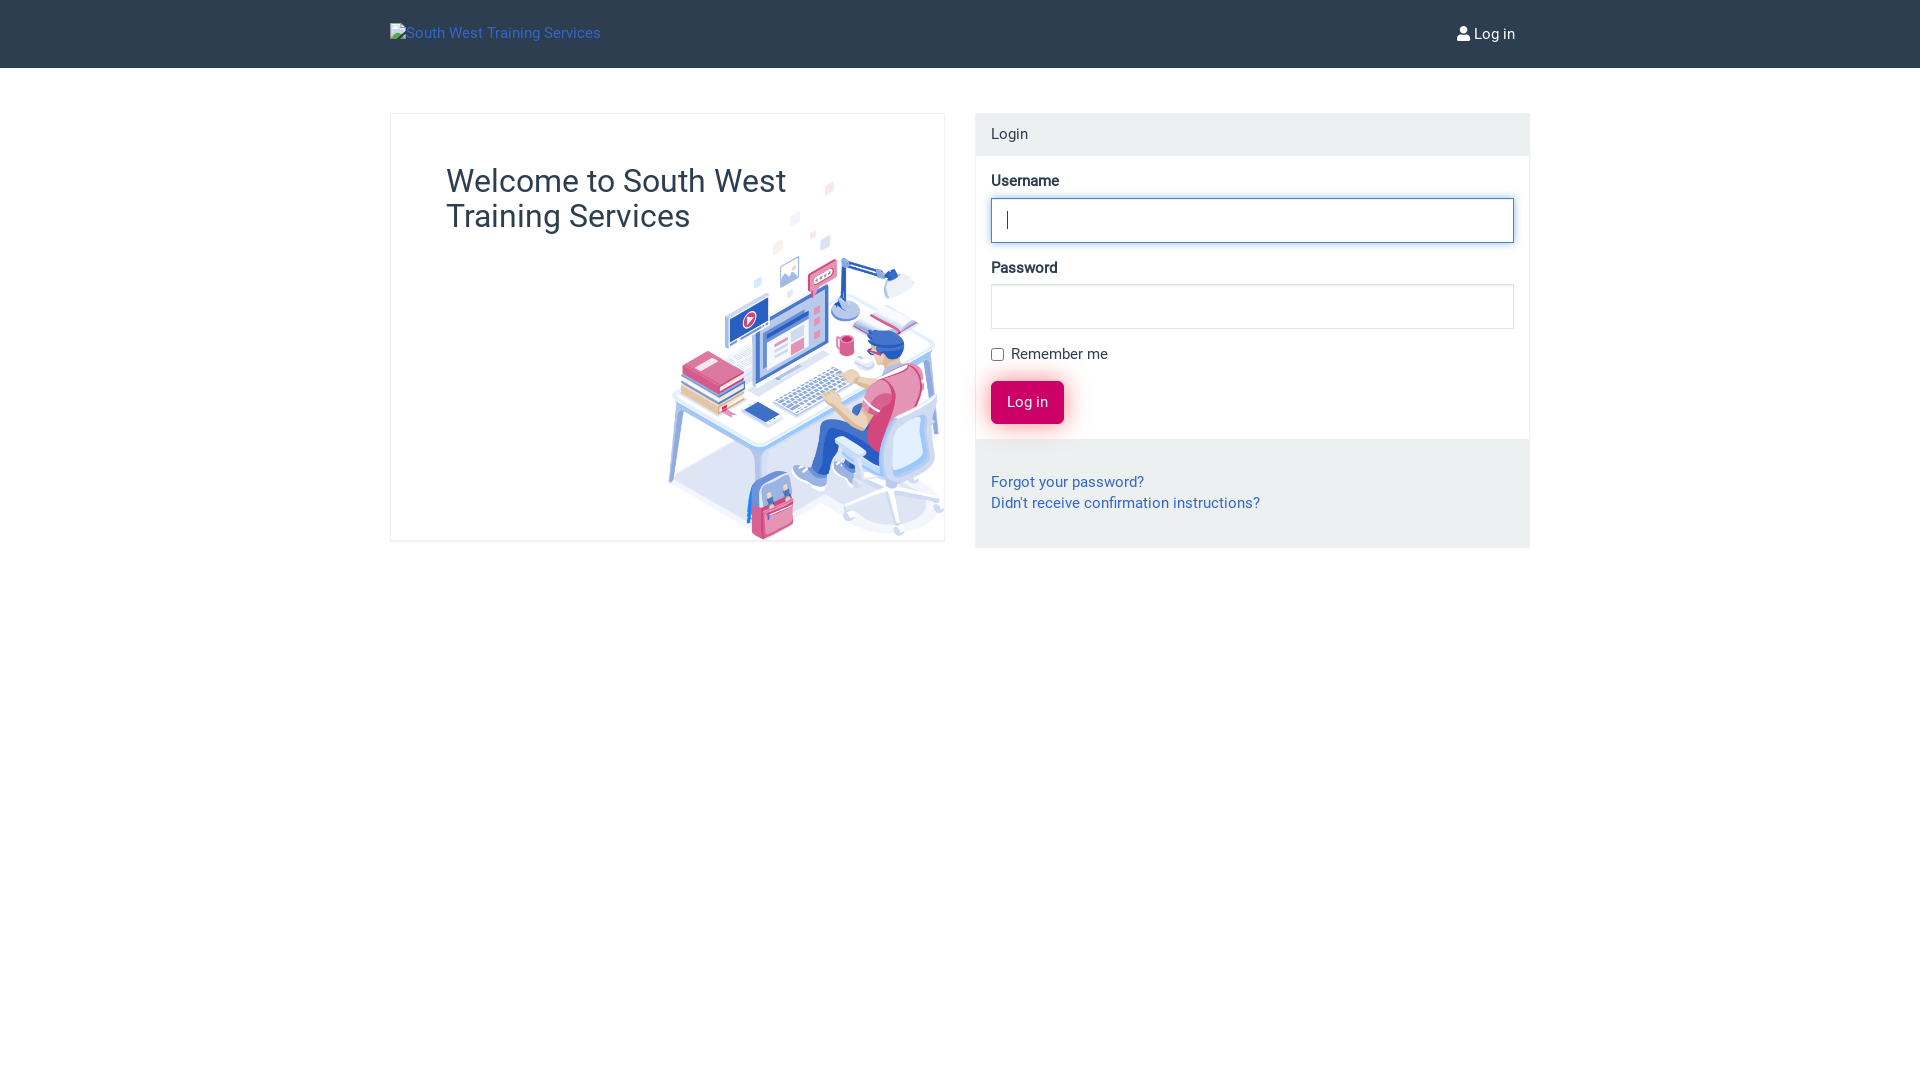 The image size is (1920, 1080). Describe the element at coordinates (1486, 34) in the screenshot. I see `Log in` at that location.